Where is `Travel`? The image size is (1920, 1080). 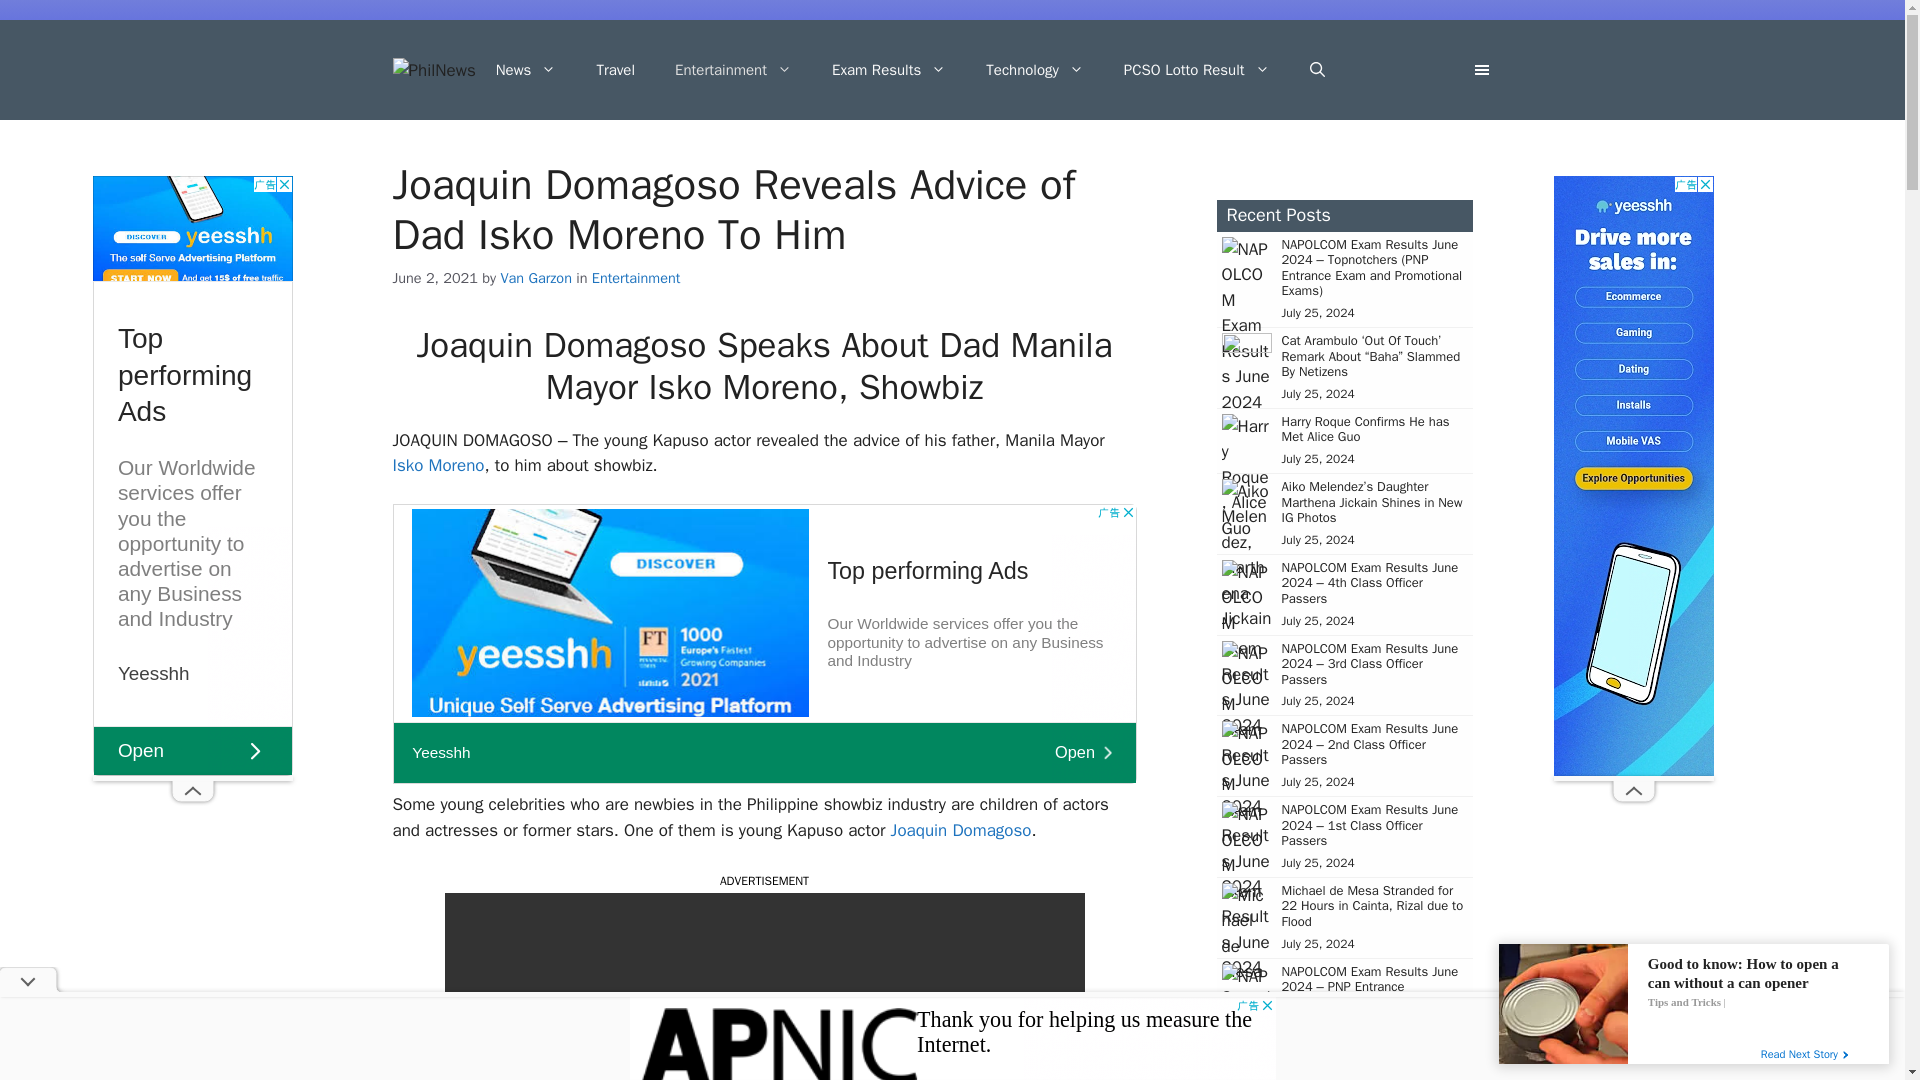 Travel is located at coordinates (615, 70).